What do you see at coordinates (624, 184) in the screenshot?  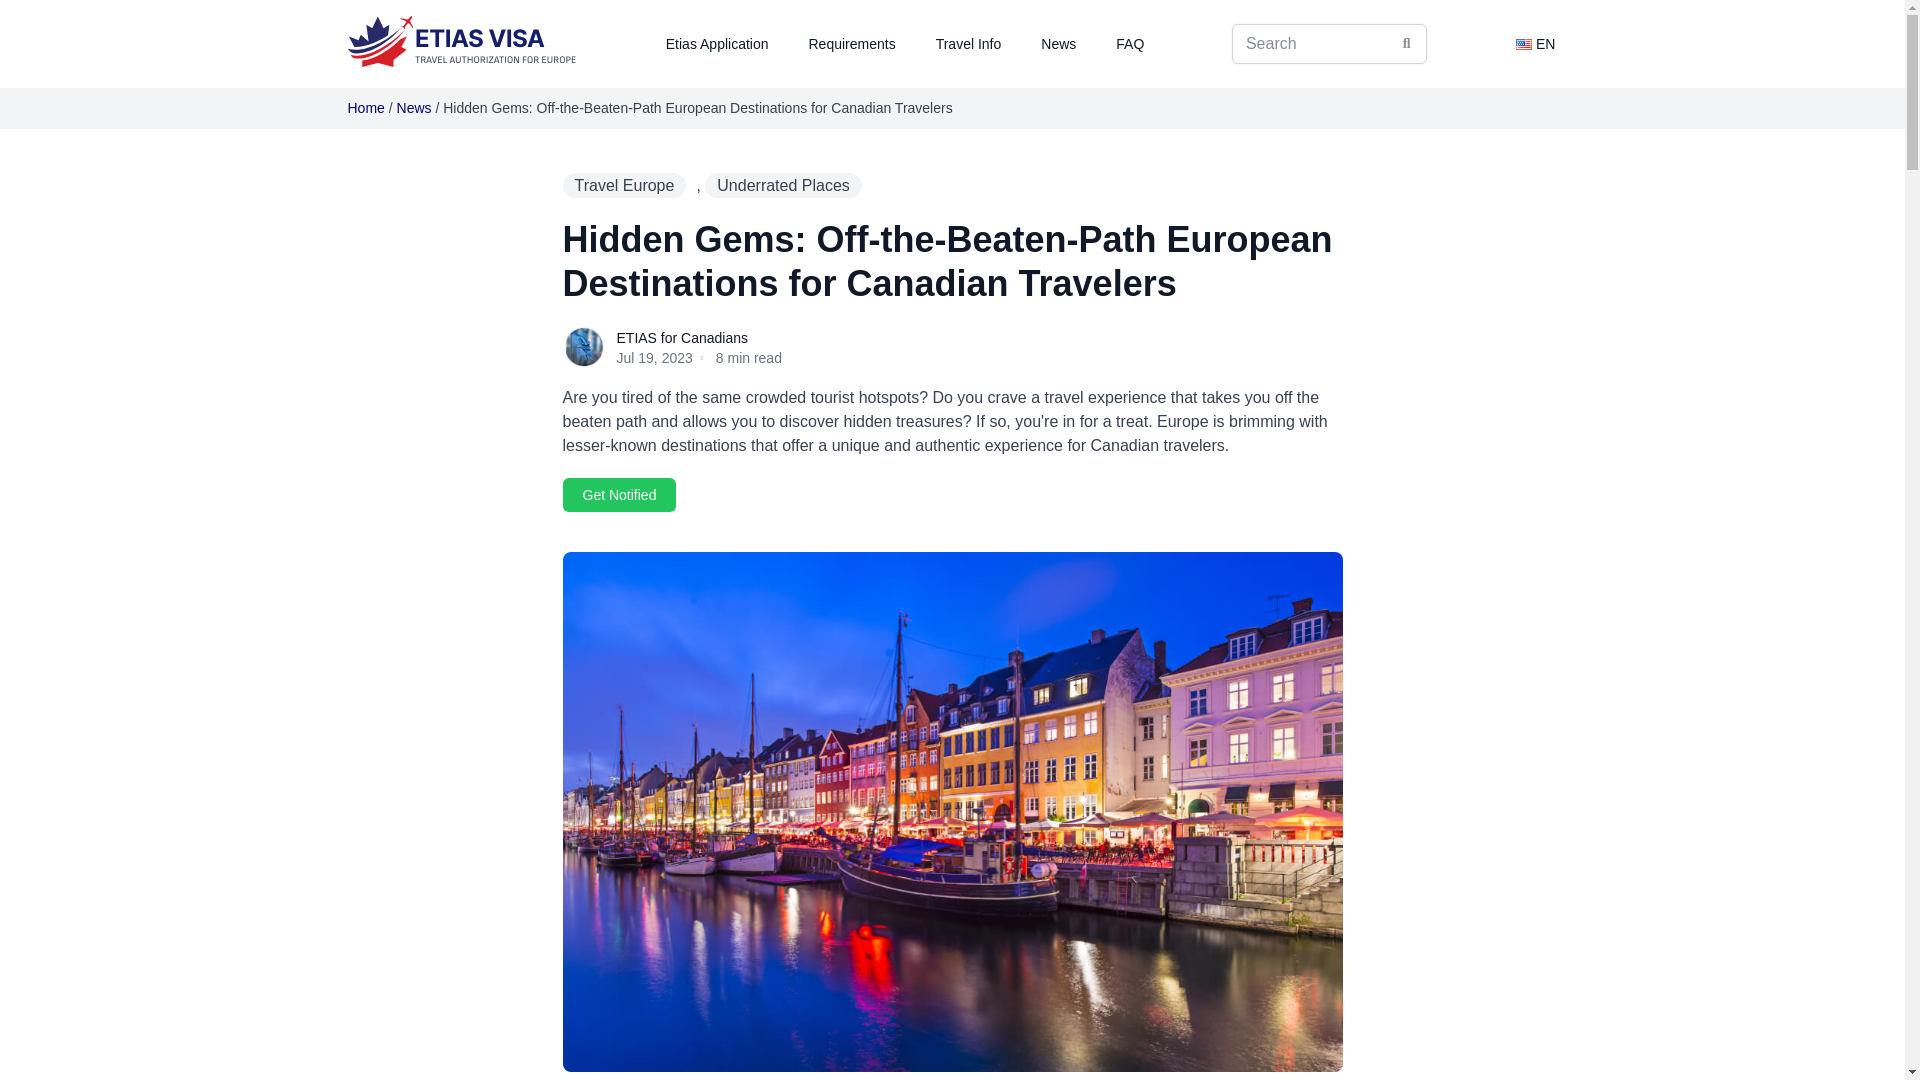 I see `Travel Europe` at bounding box center [624, 184].